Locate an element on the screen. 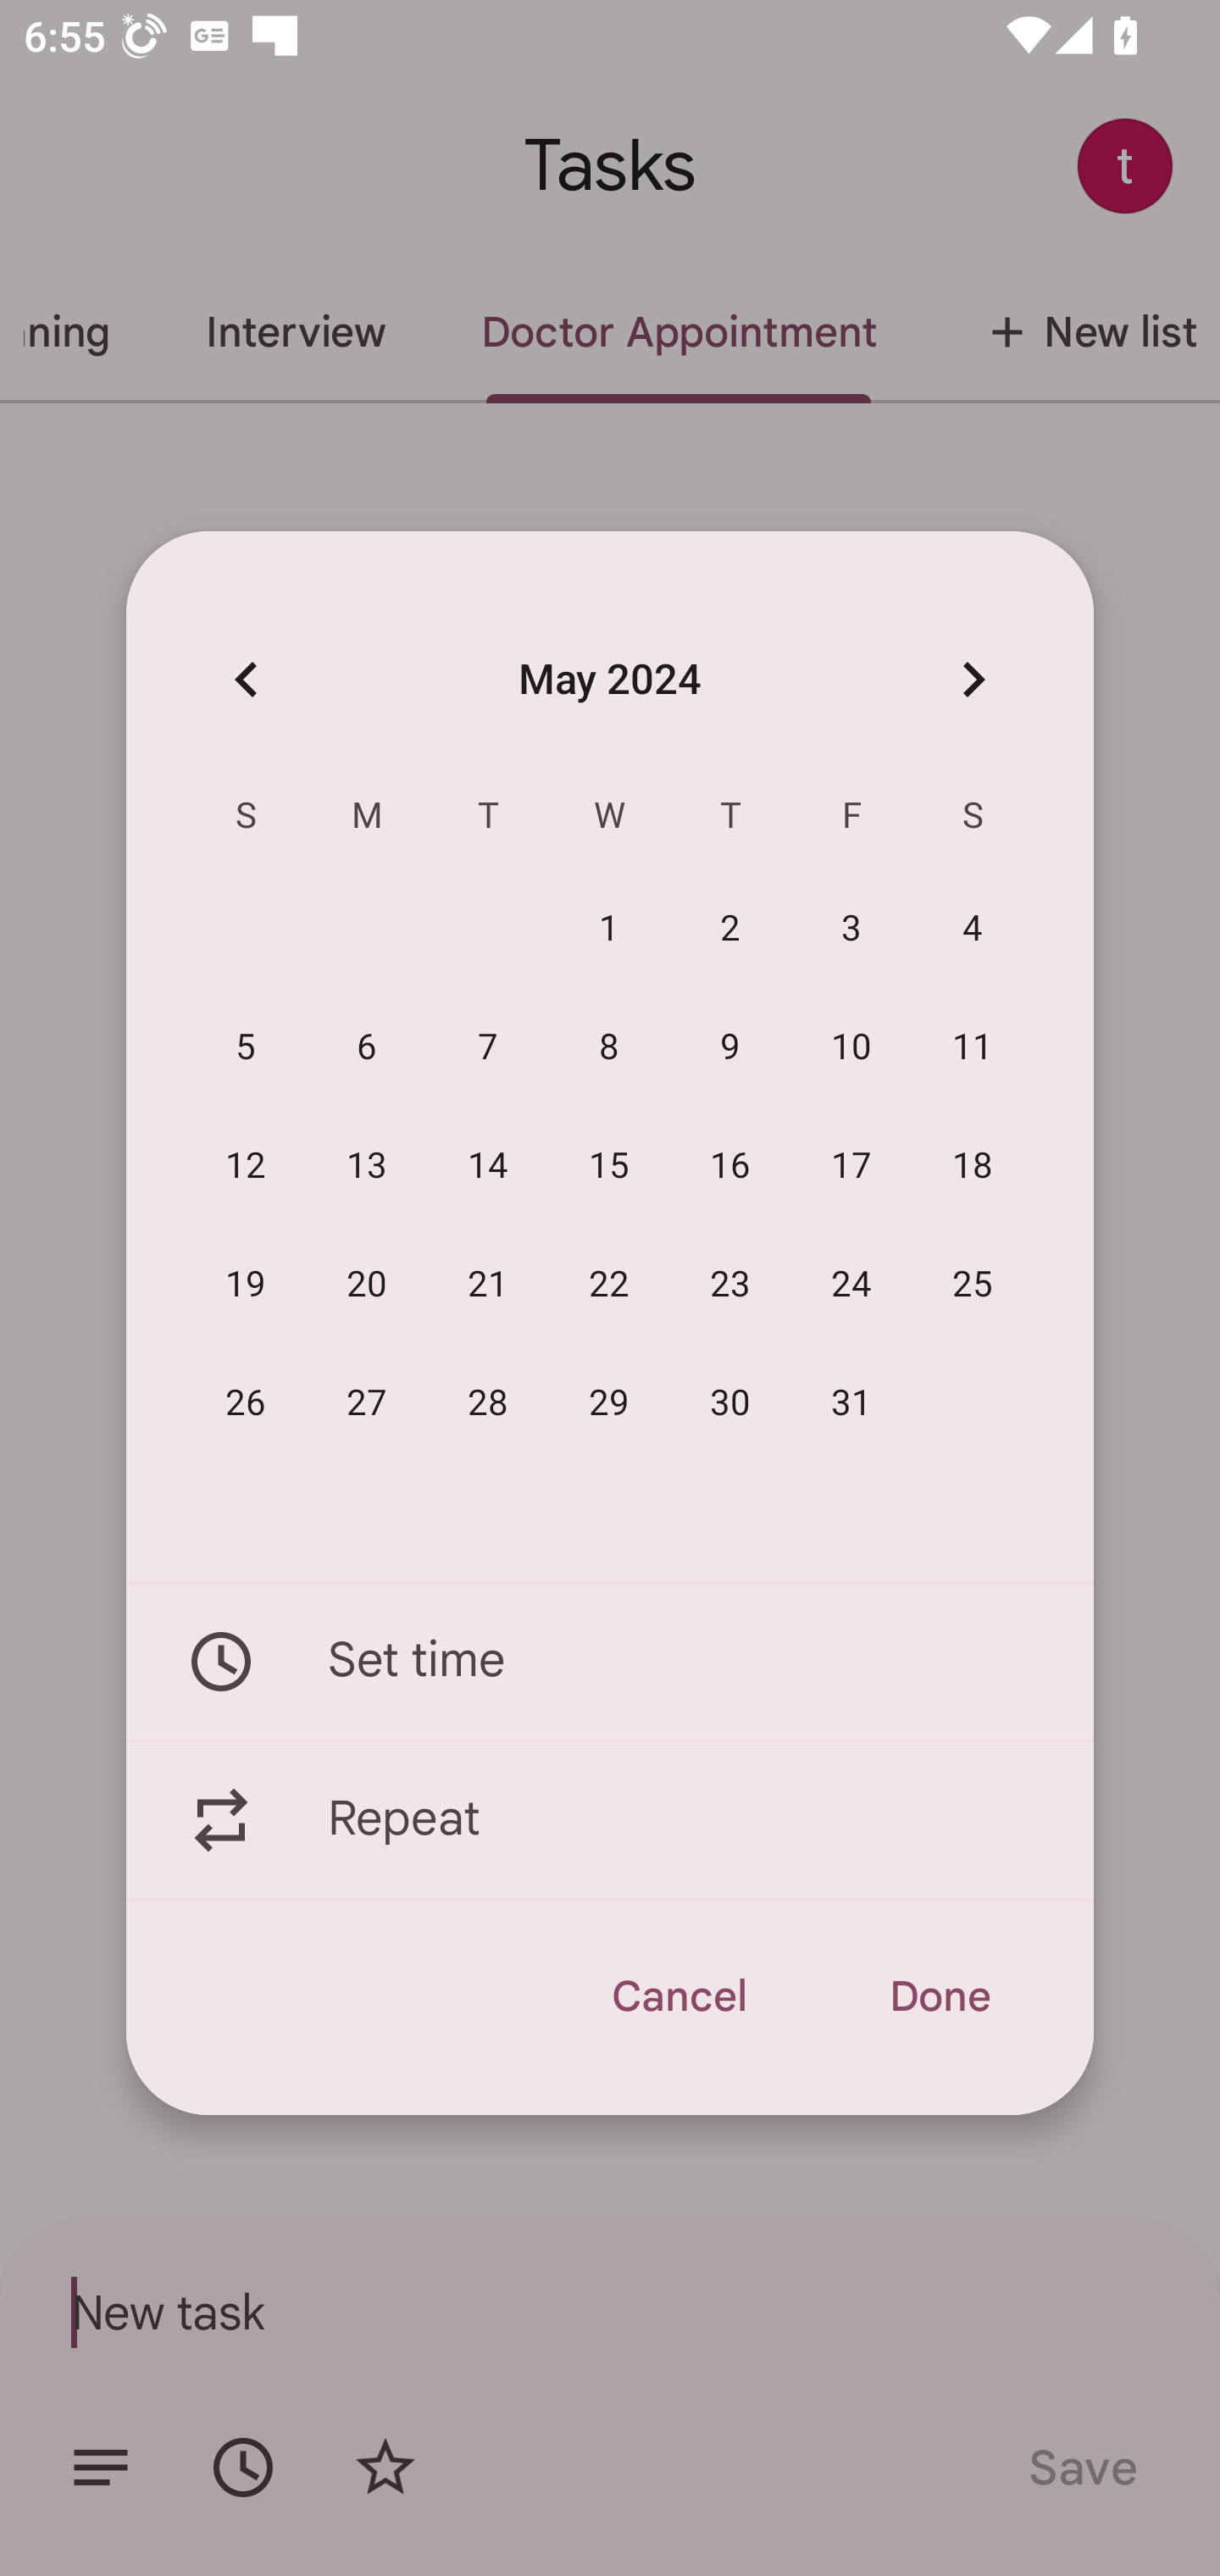 Image resolution: width=1220 pixels, height=2576 pixels. 23 23 May 2024 is located at coordinates (730, 1285).